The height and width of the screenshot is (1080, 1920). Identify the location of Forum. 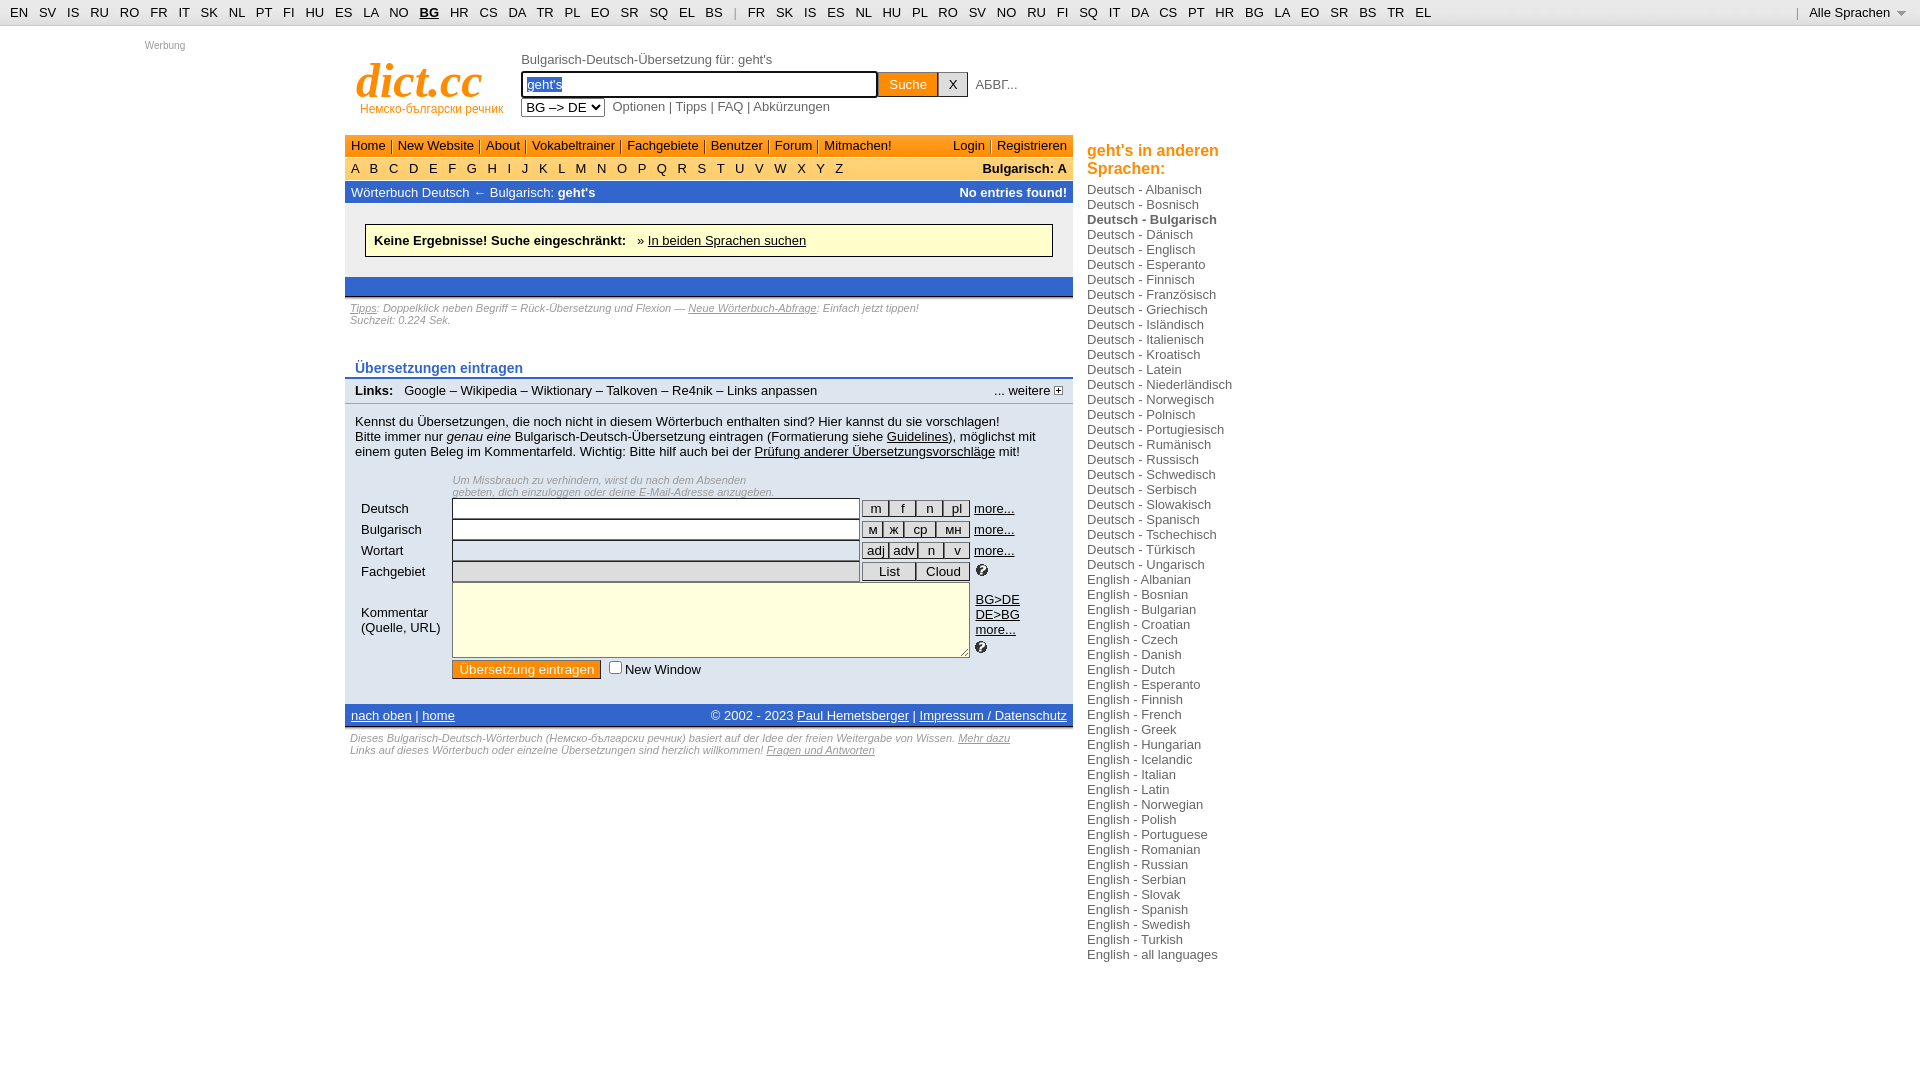
(794, 146).